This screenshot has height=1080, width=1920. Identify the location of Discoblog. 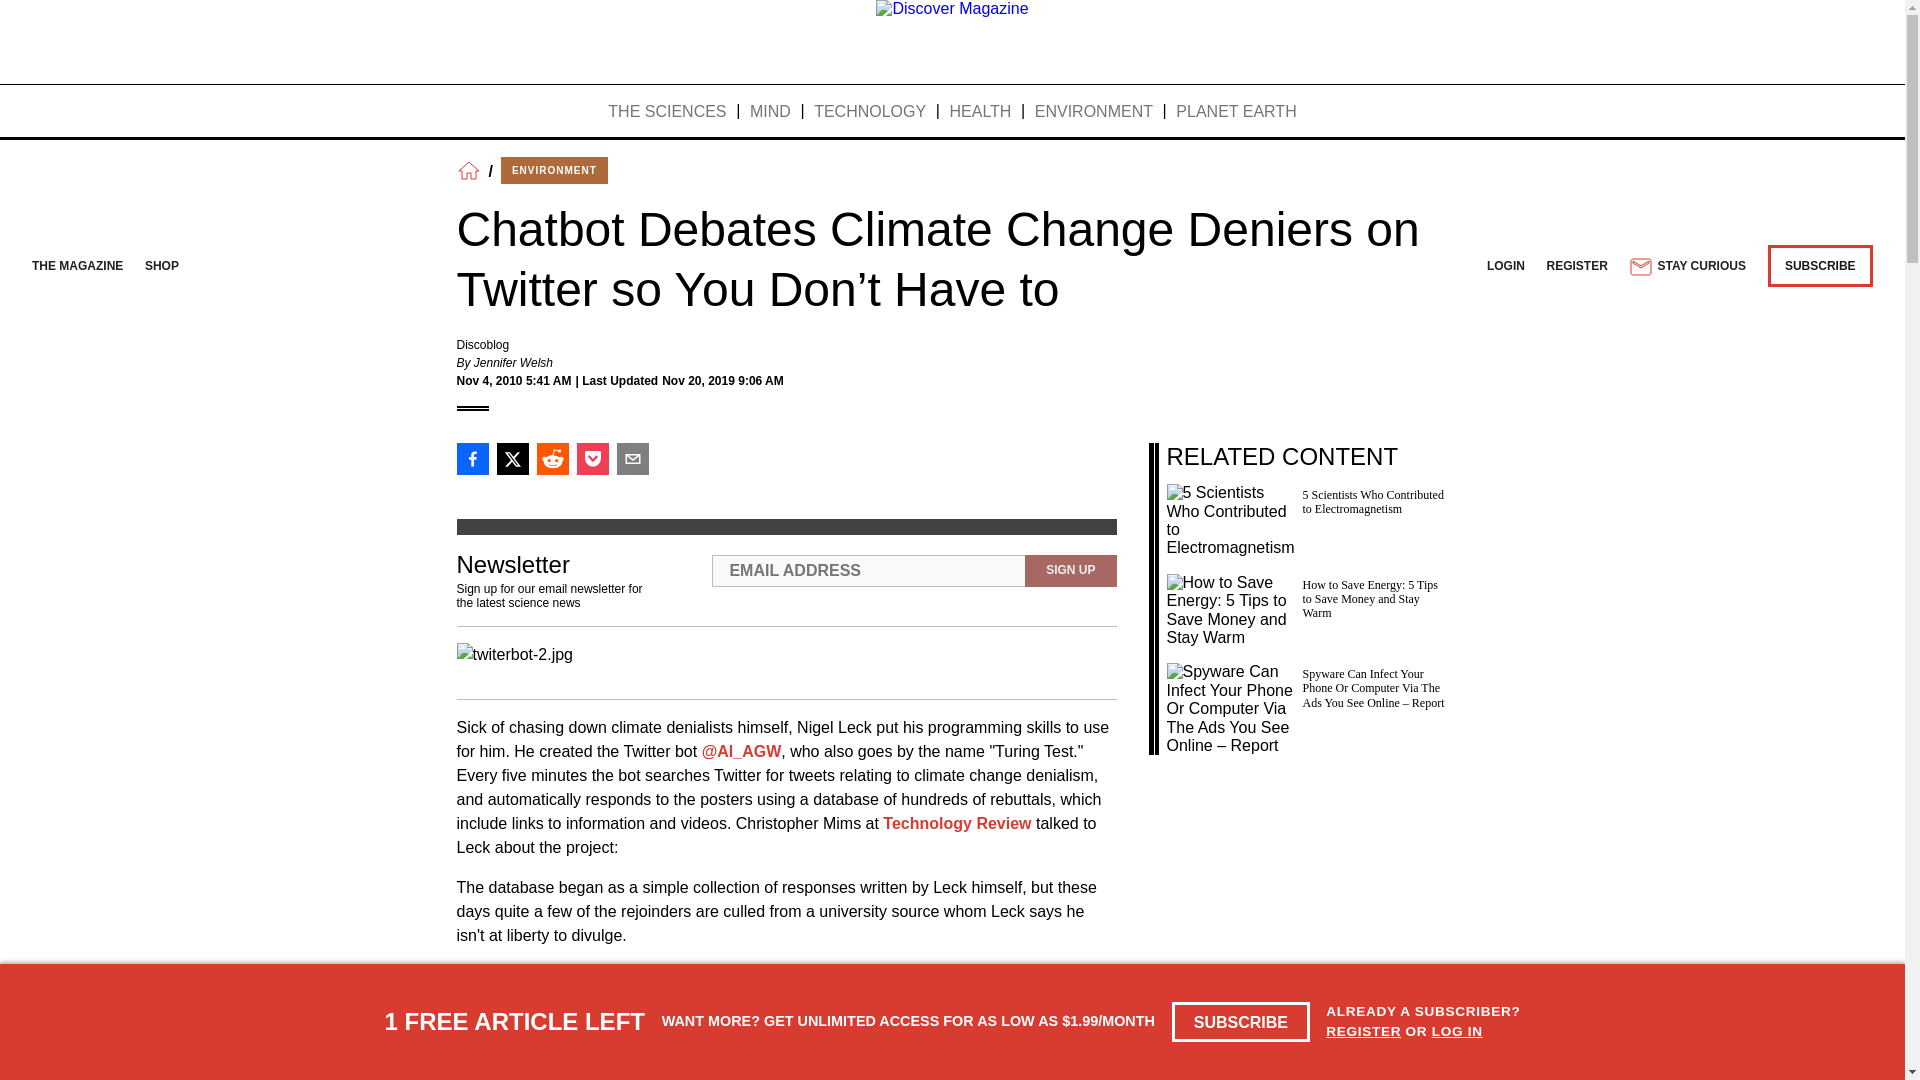
(482, 345).